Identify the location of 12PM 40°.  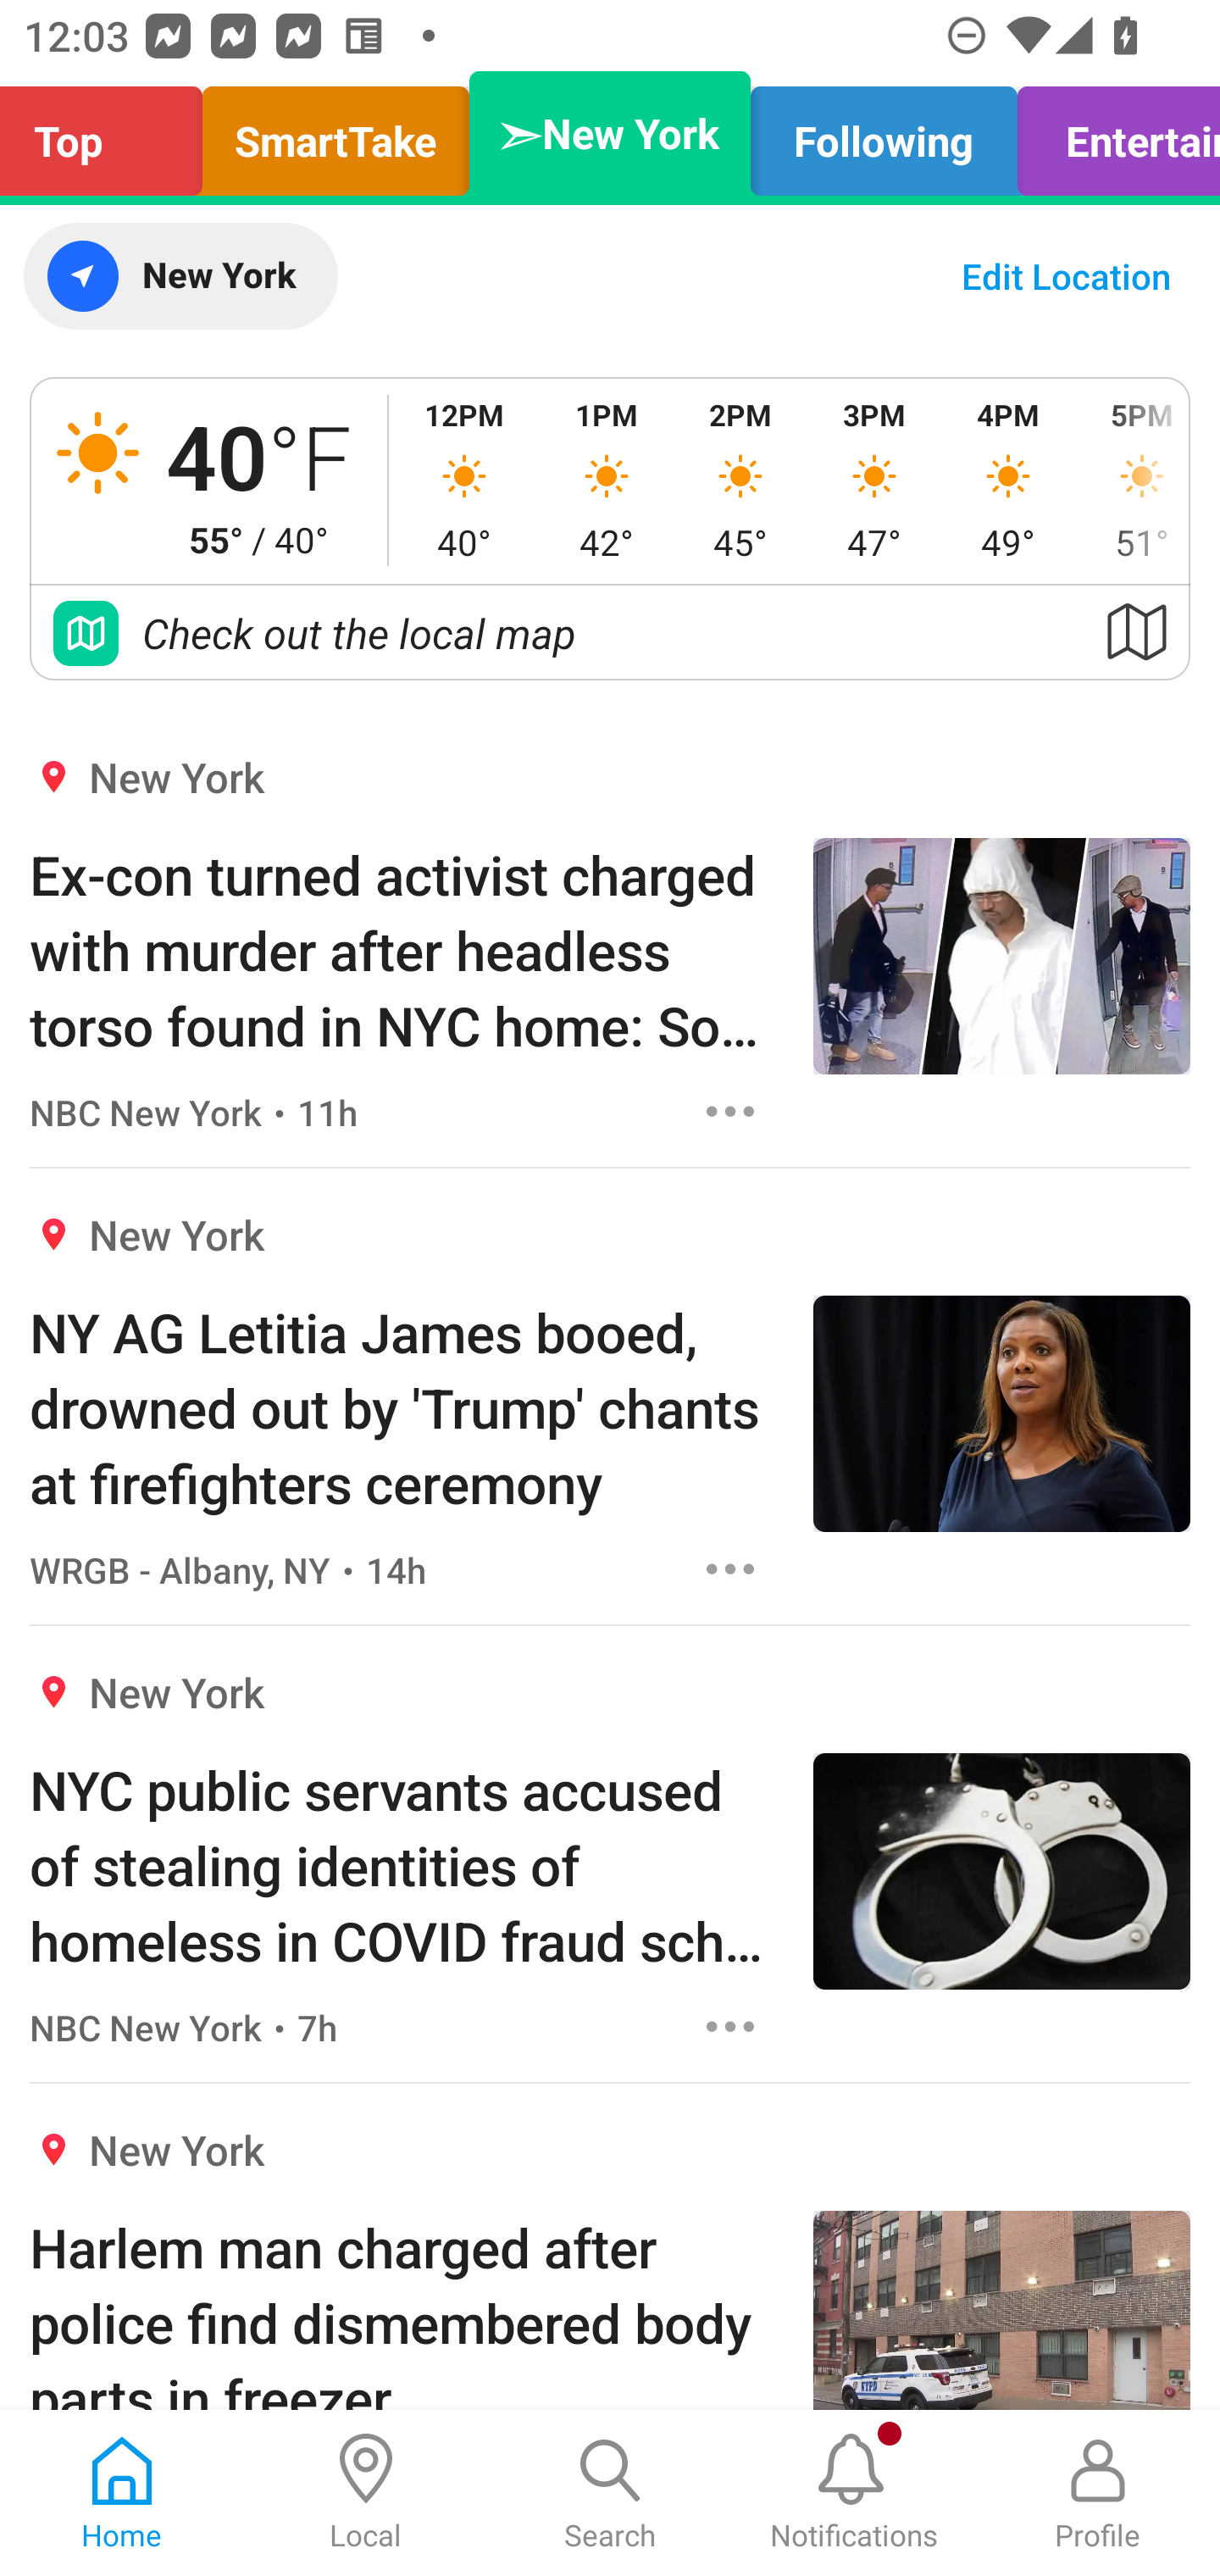
(464, 480).